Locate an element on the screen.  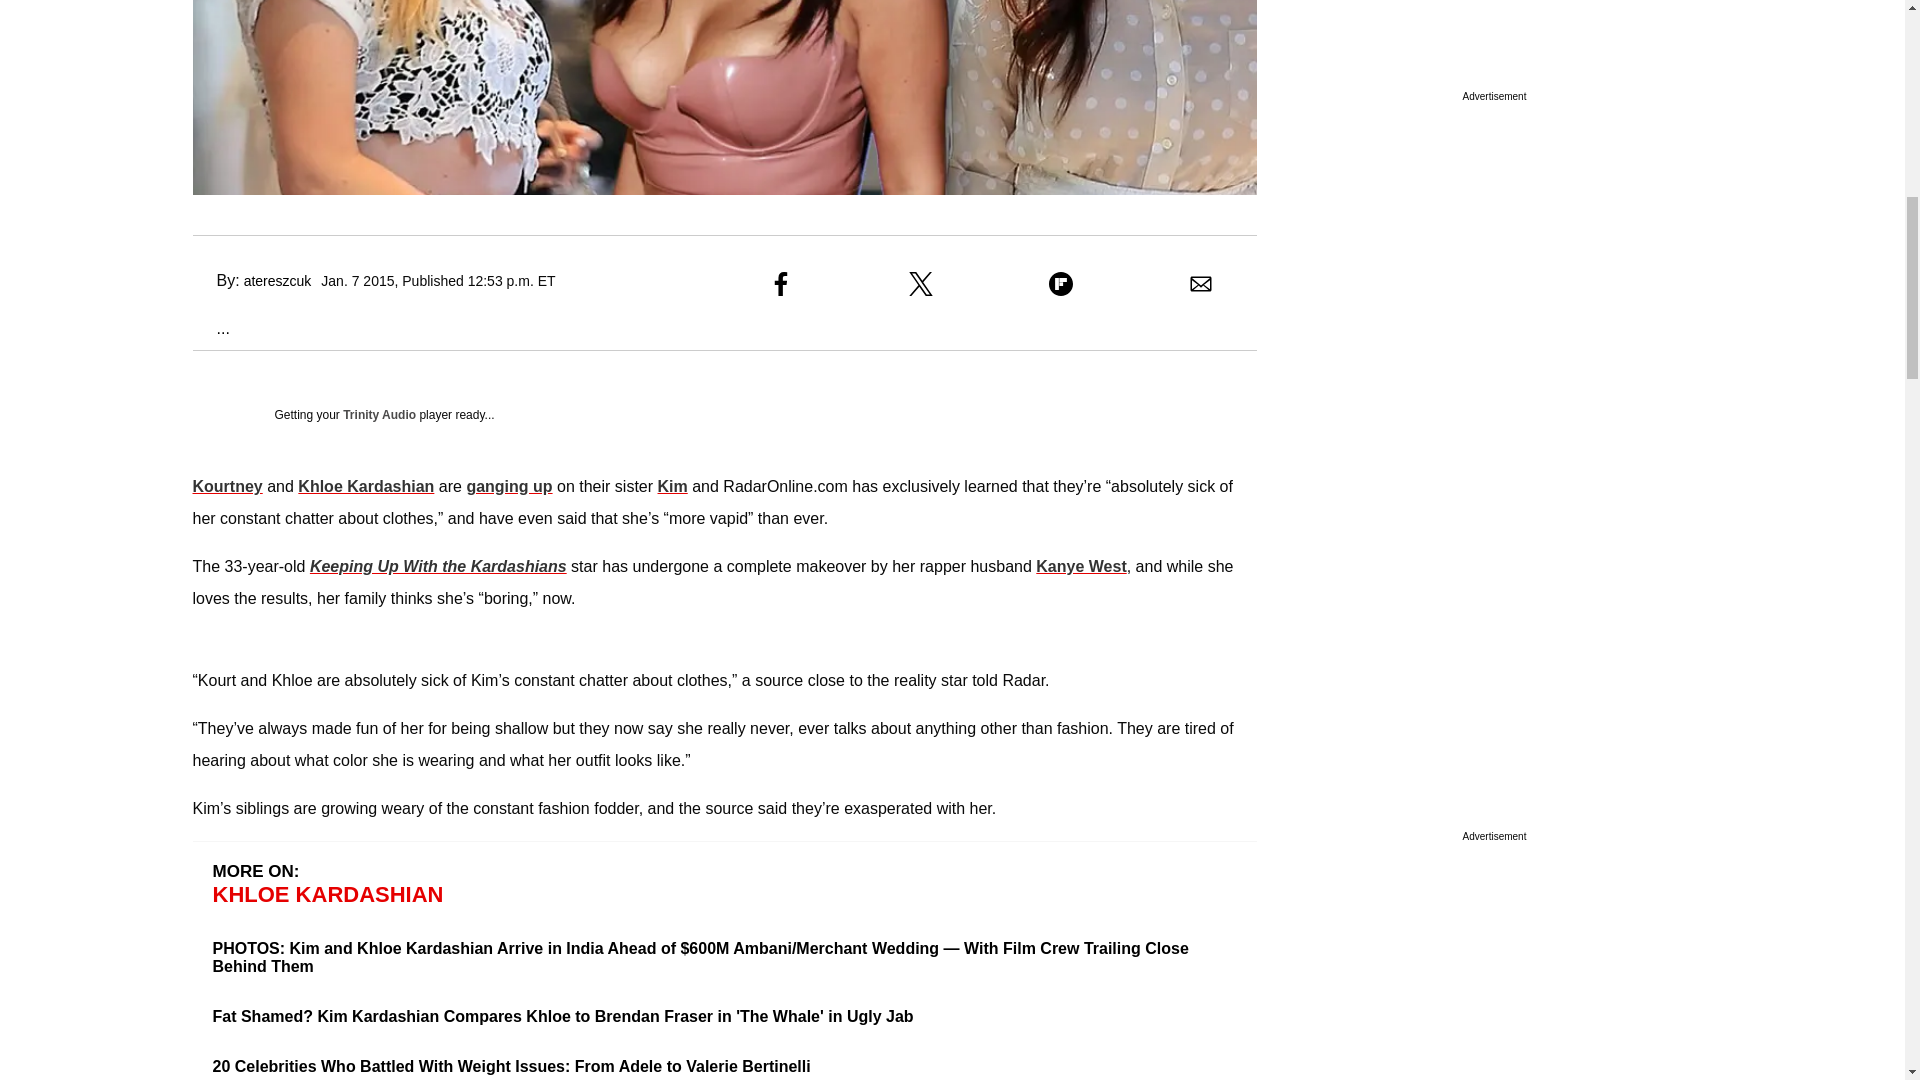
Share to Flipboard is located at coordinates (1060, 284).